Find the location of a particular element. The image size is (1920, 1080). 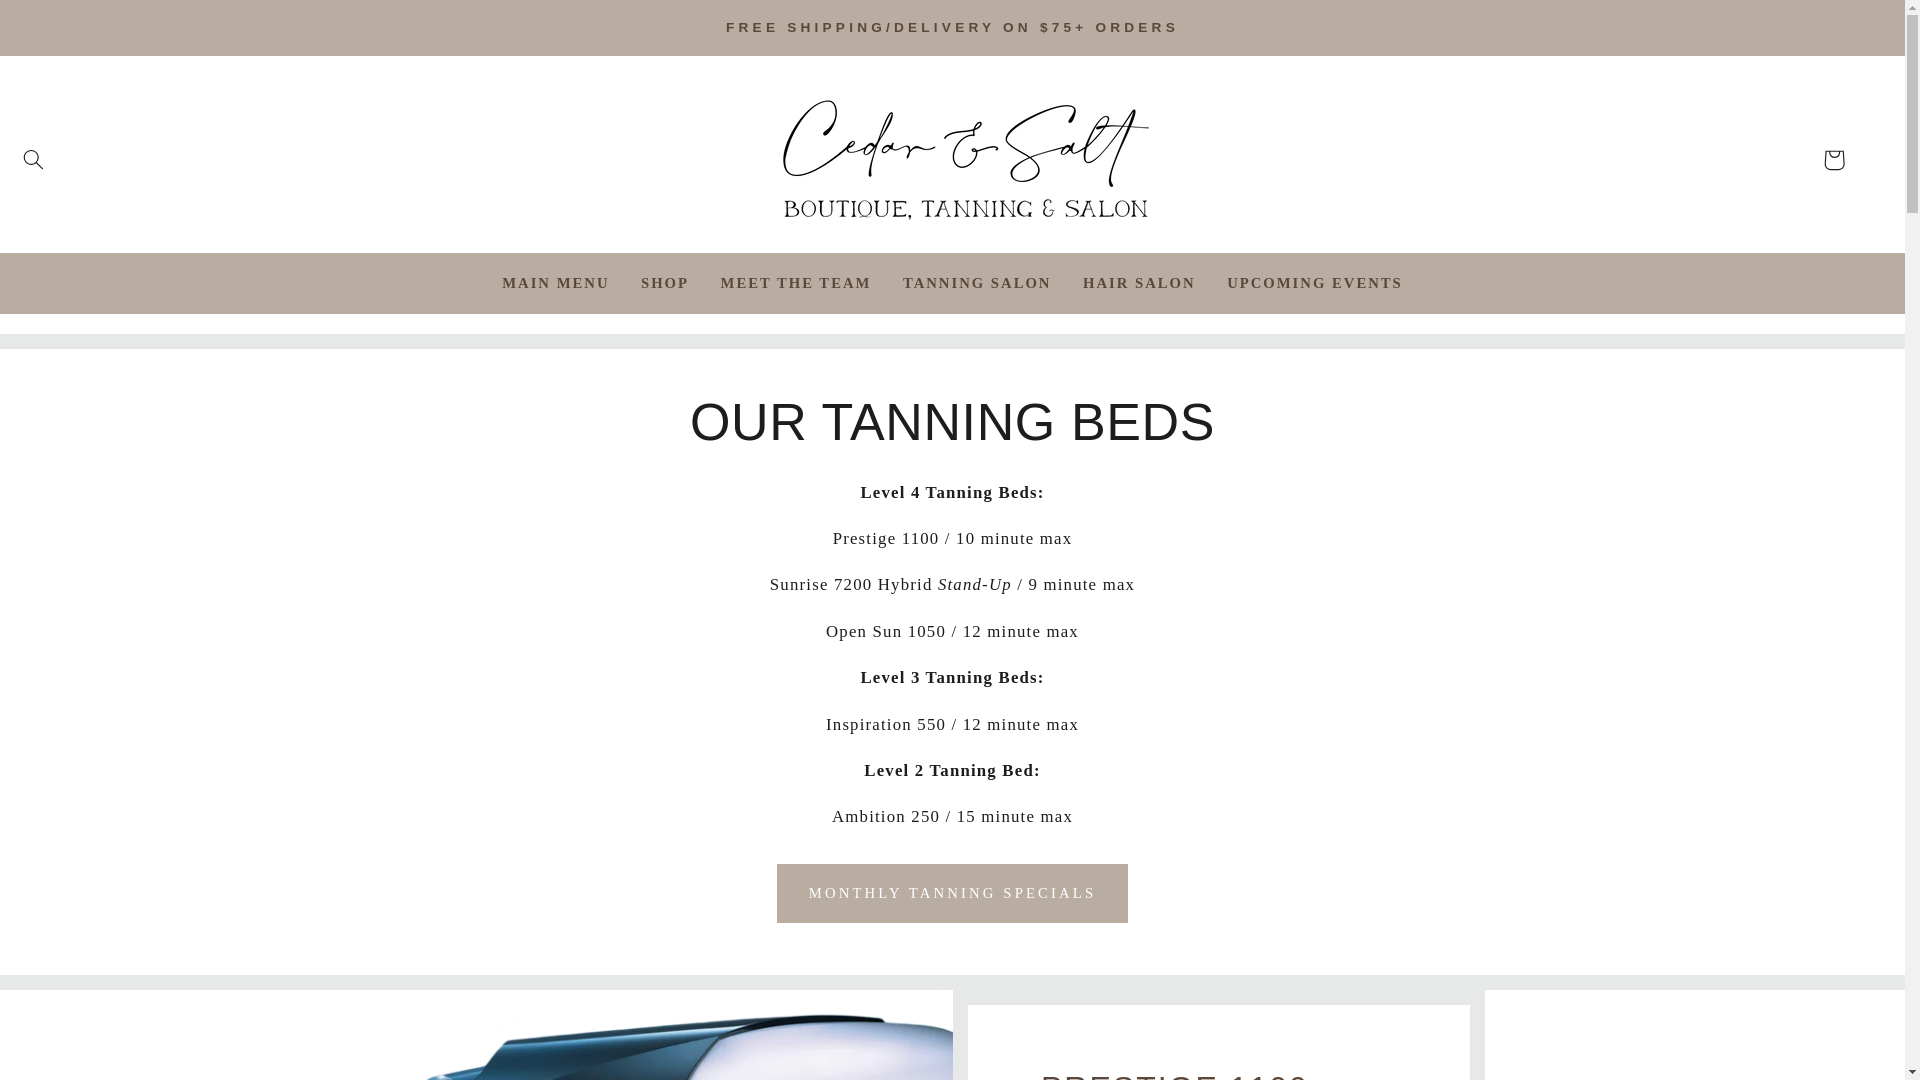

MONTHLY TANNING SPECIALS is located at coordinates (952, 894).